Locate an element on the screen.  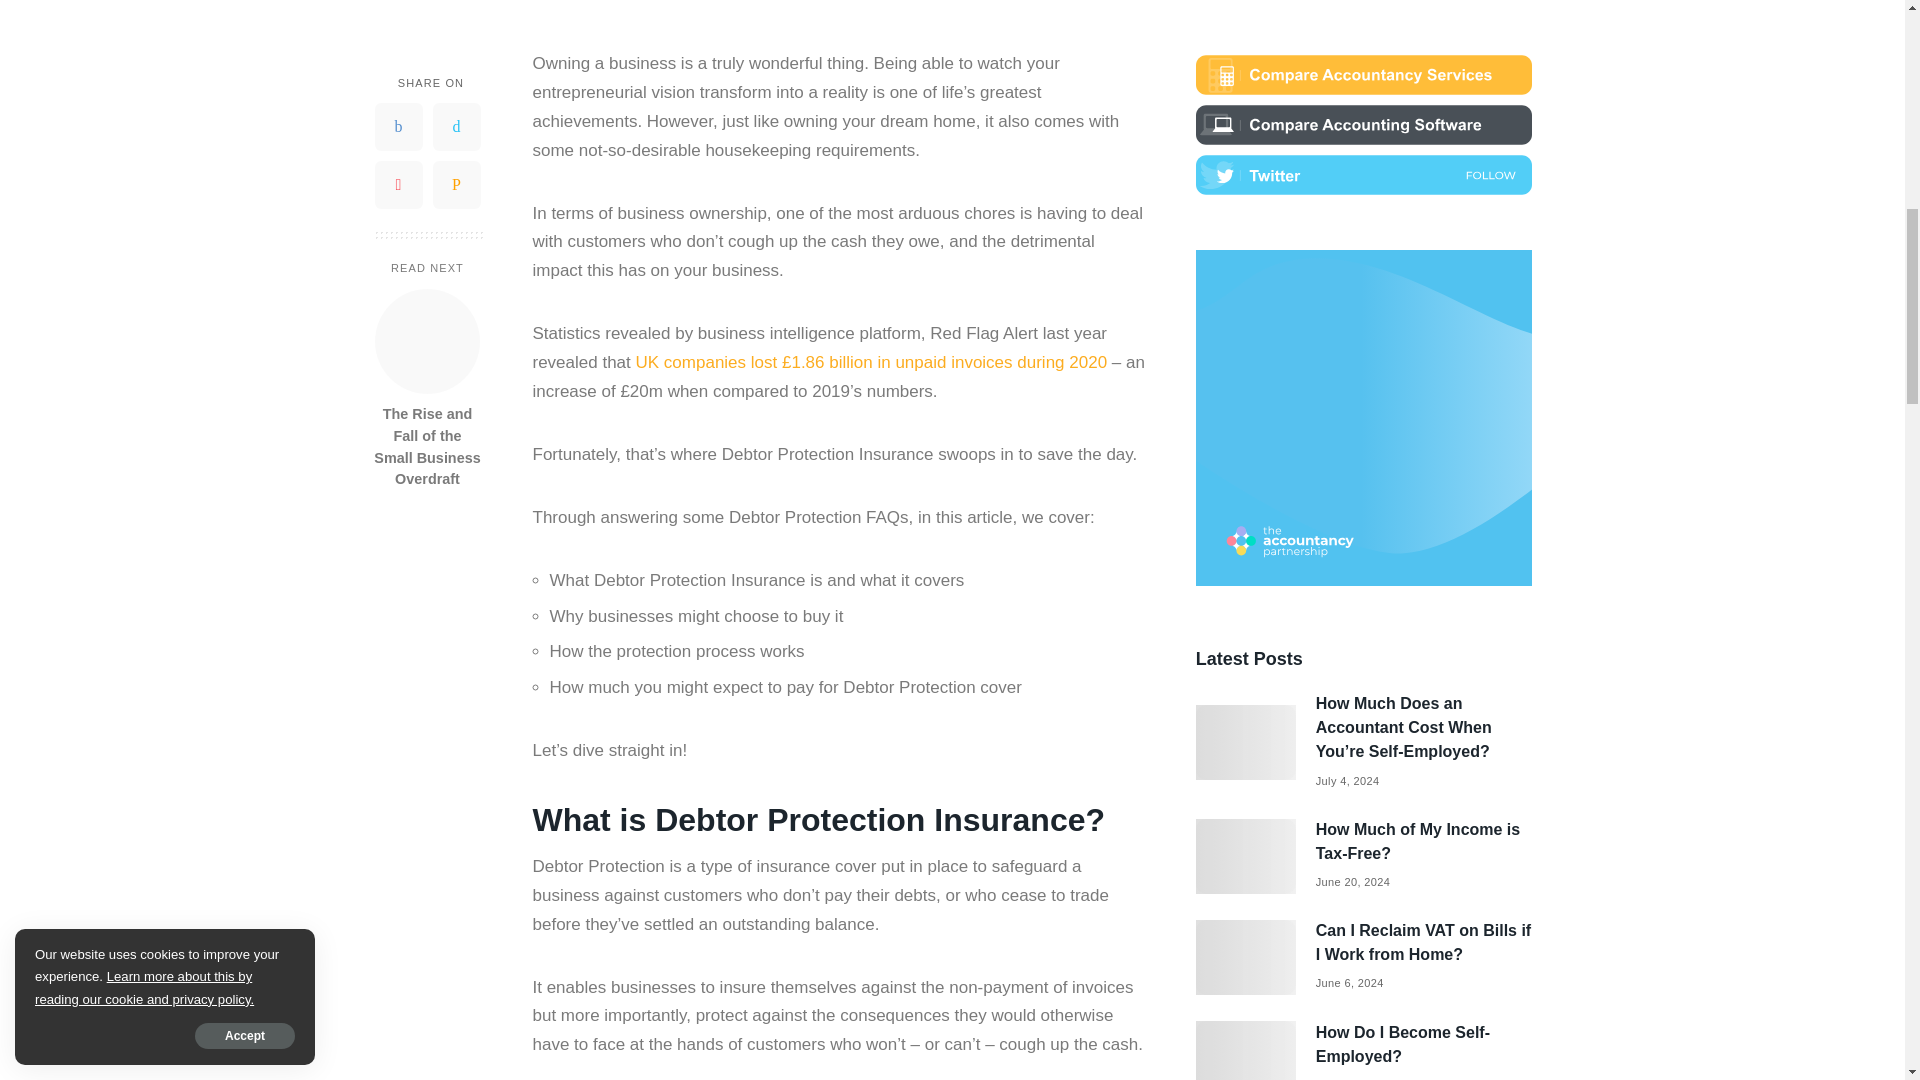
Pinterest is located at coordinates (398, 160).